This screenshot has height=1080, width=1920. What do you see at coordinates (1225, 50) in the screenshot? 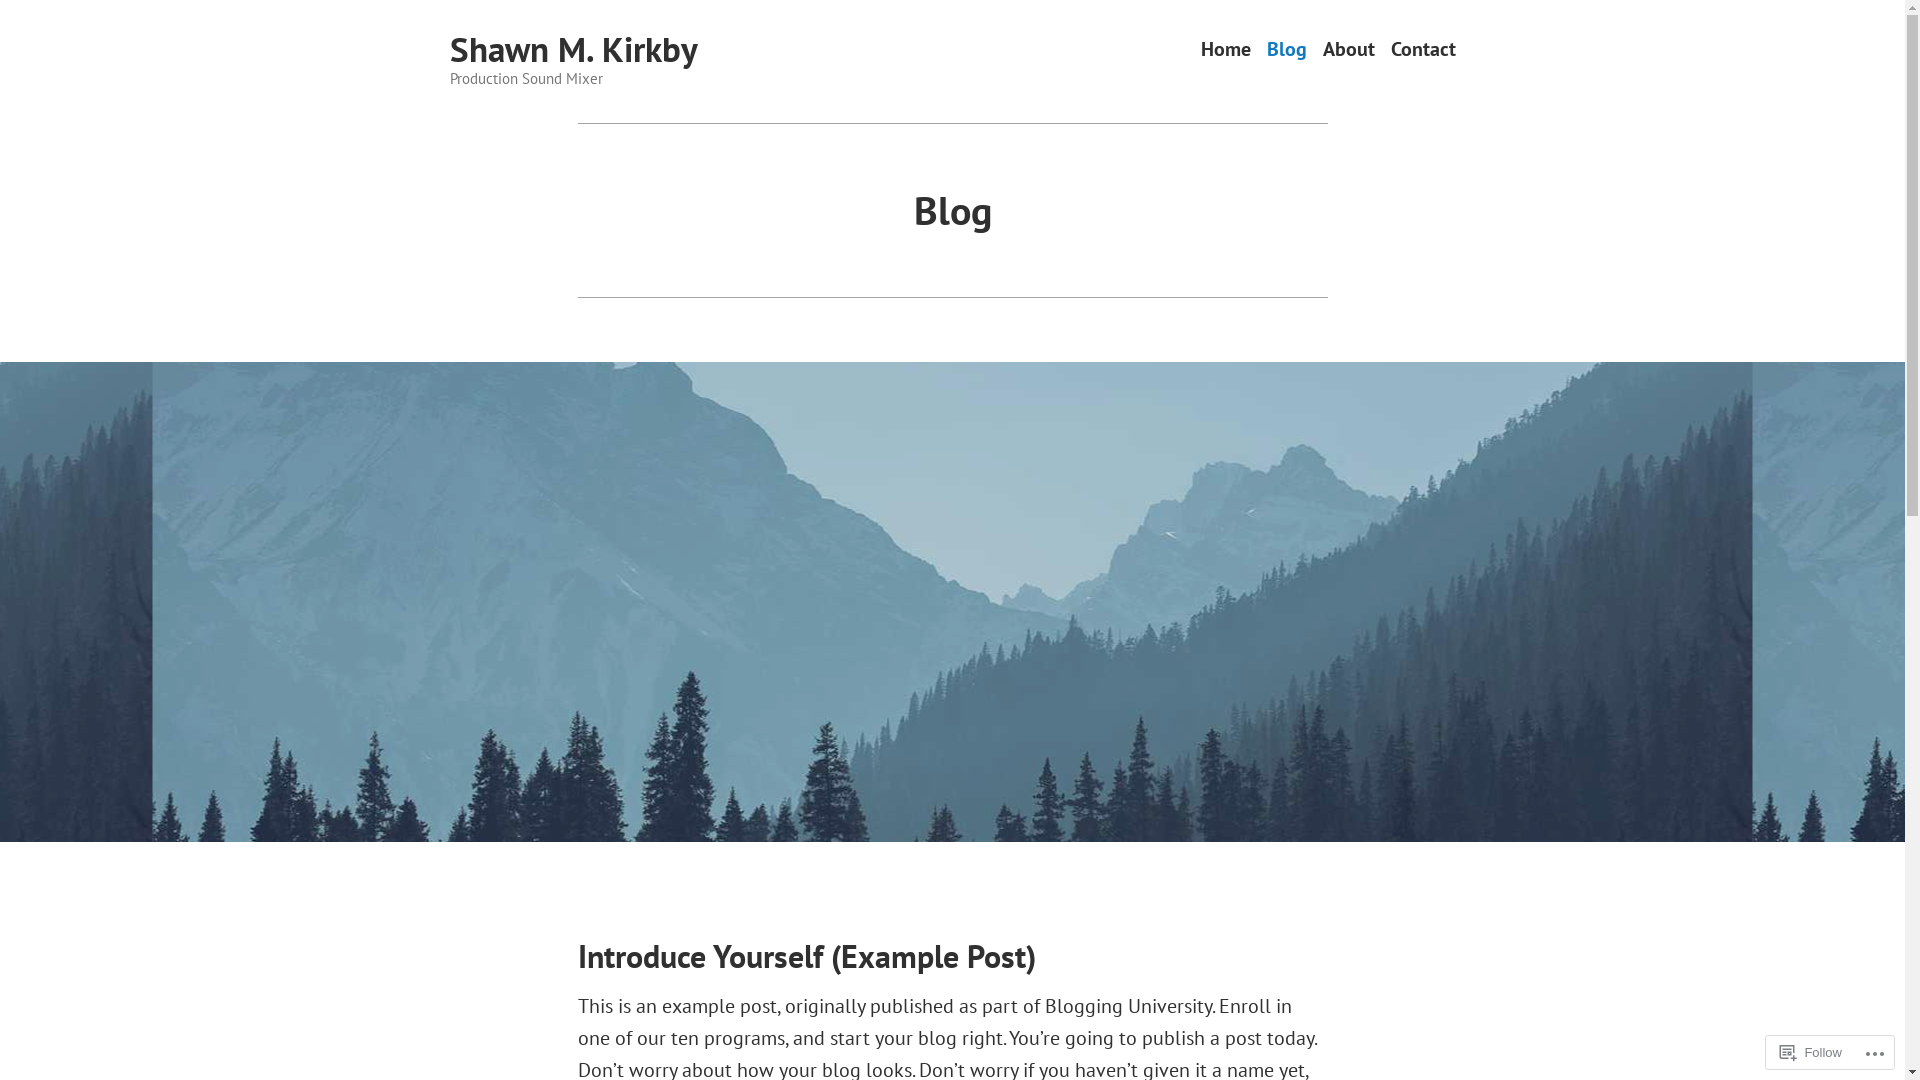
I see `Home` at bounding box center [1225, 50].